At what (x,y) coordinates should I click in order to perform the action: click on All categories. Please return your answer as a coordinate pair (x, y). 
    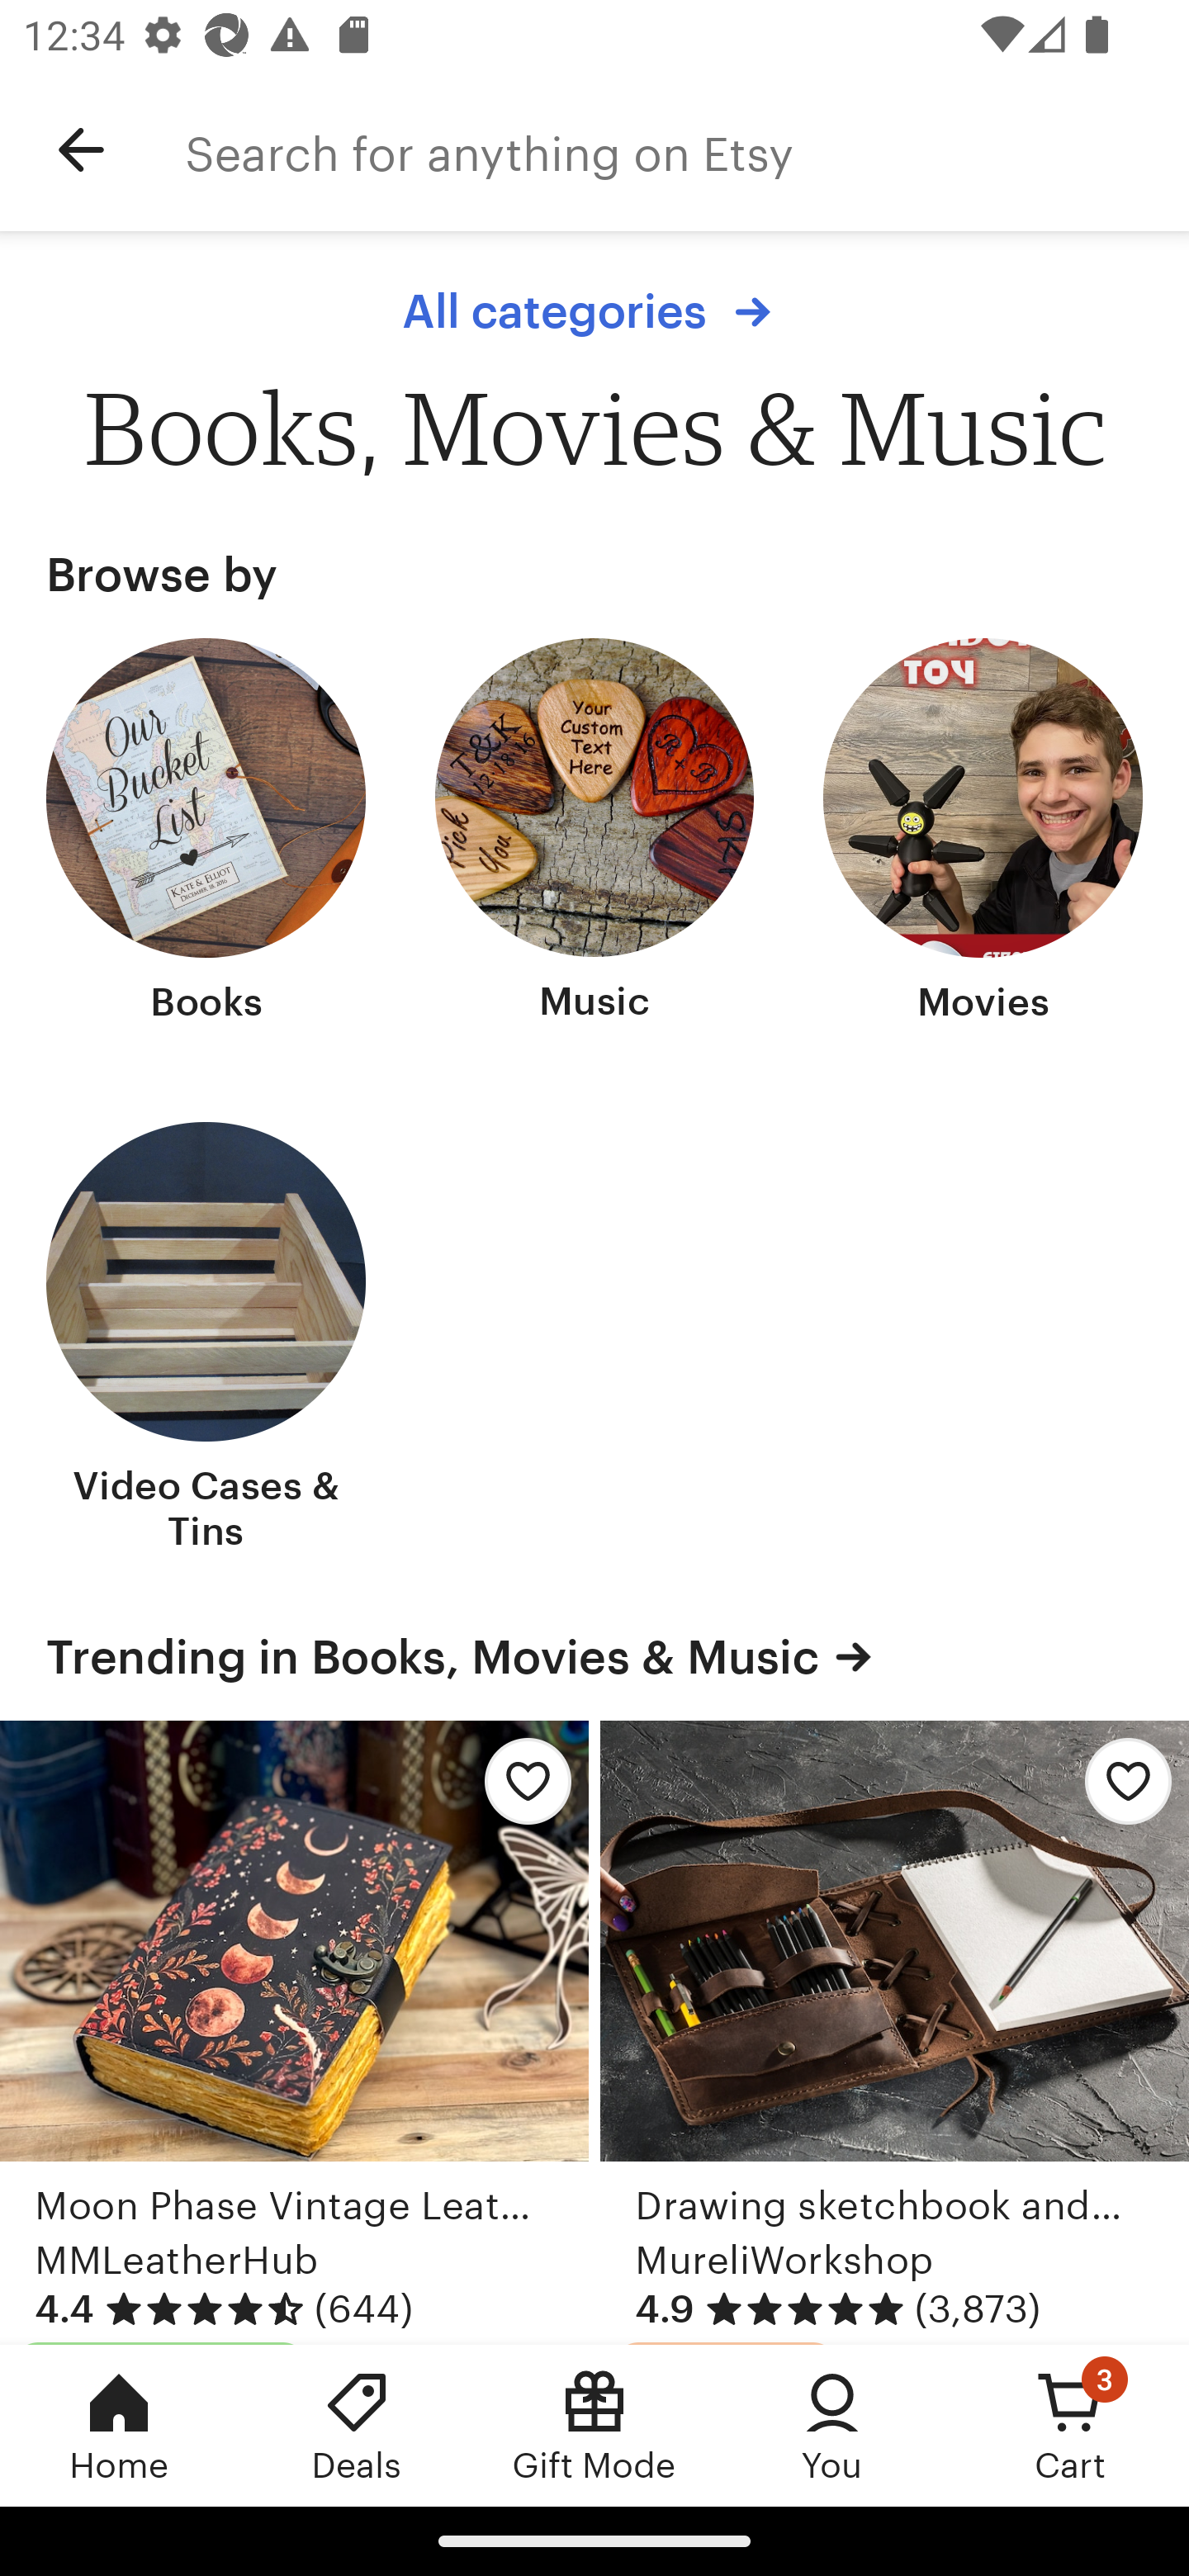
    Looking at the image, I should click on (594, 311).